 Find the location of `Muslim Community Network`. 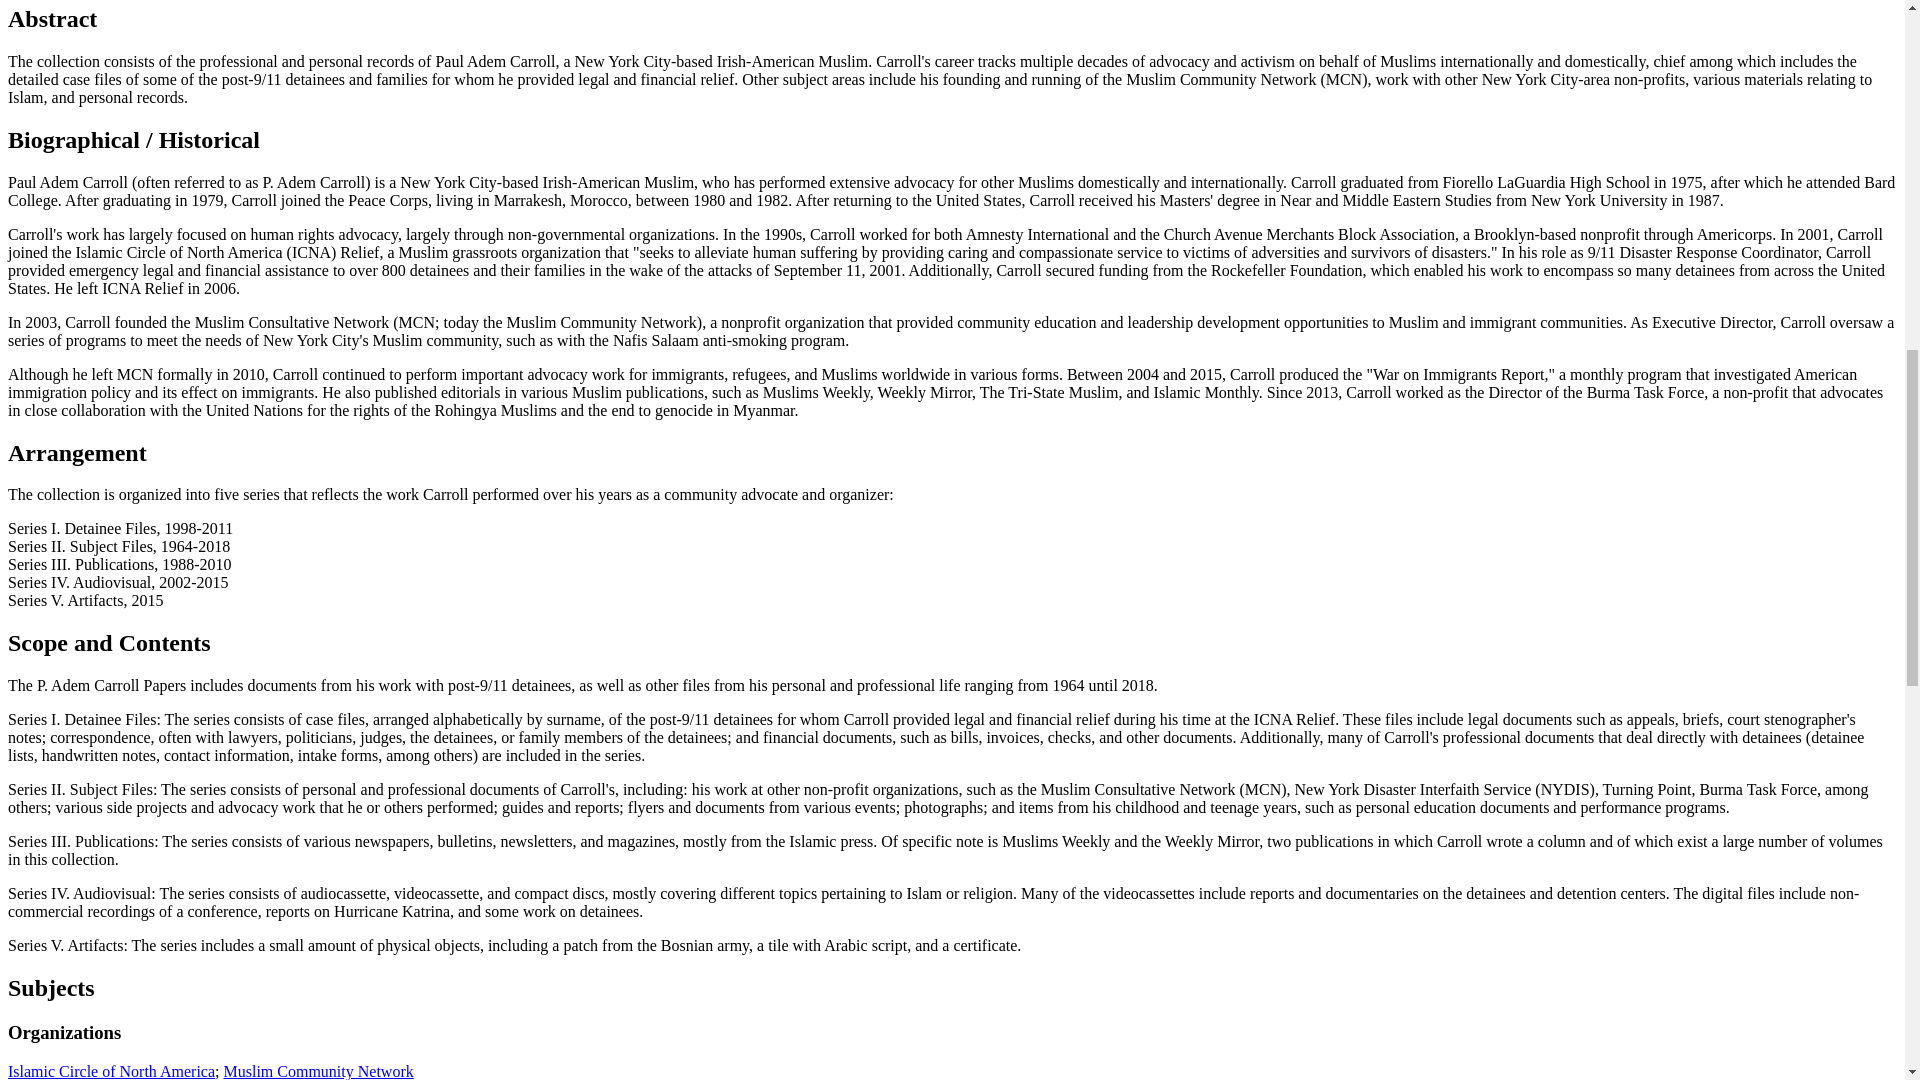

Muslim Community Network is located at coordinates (319, 1071).